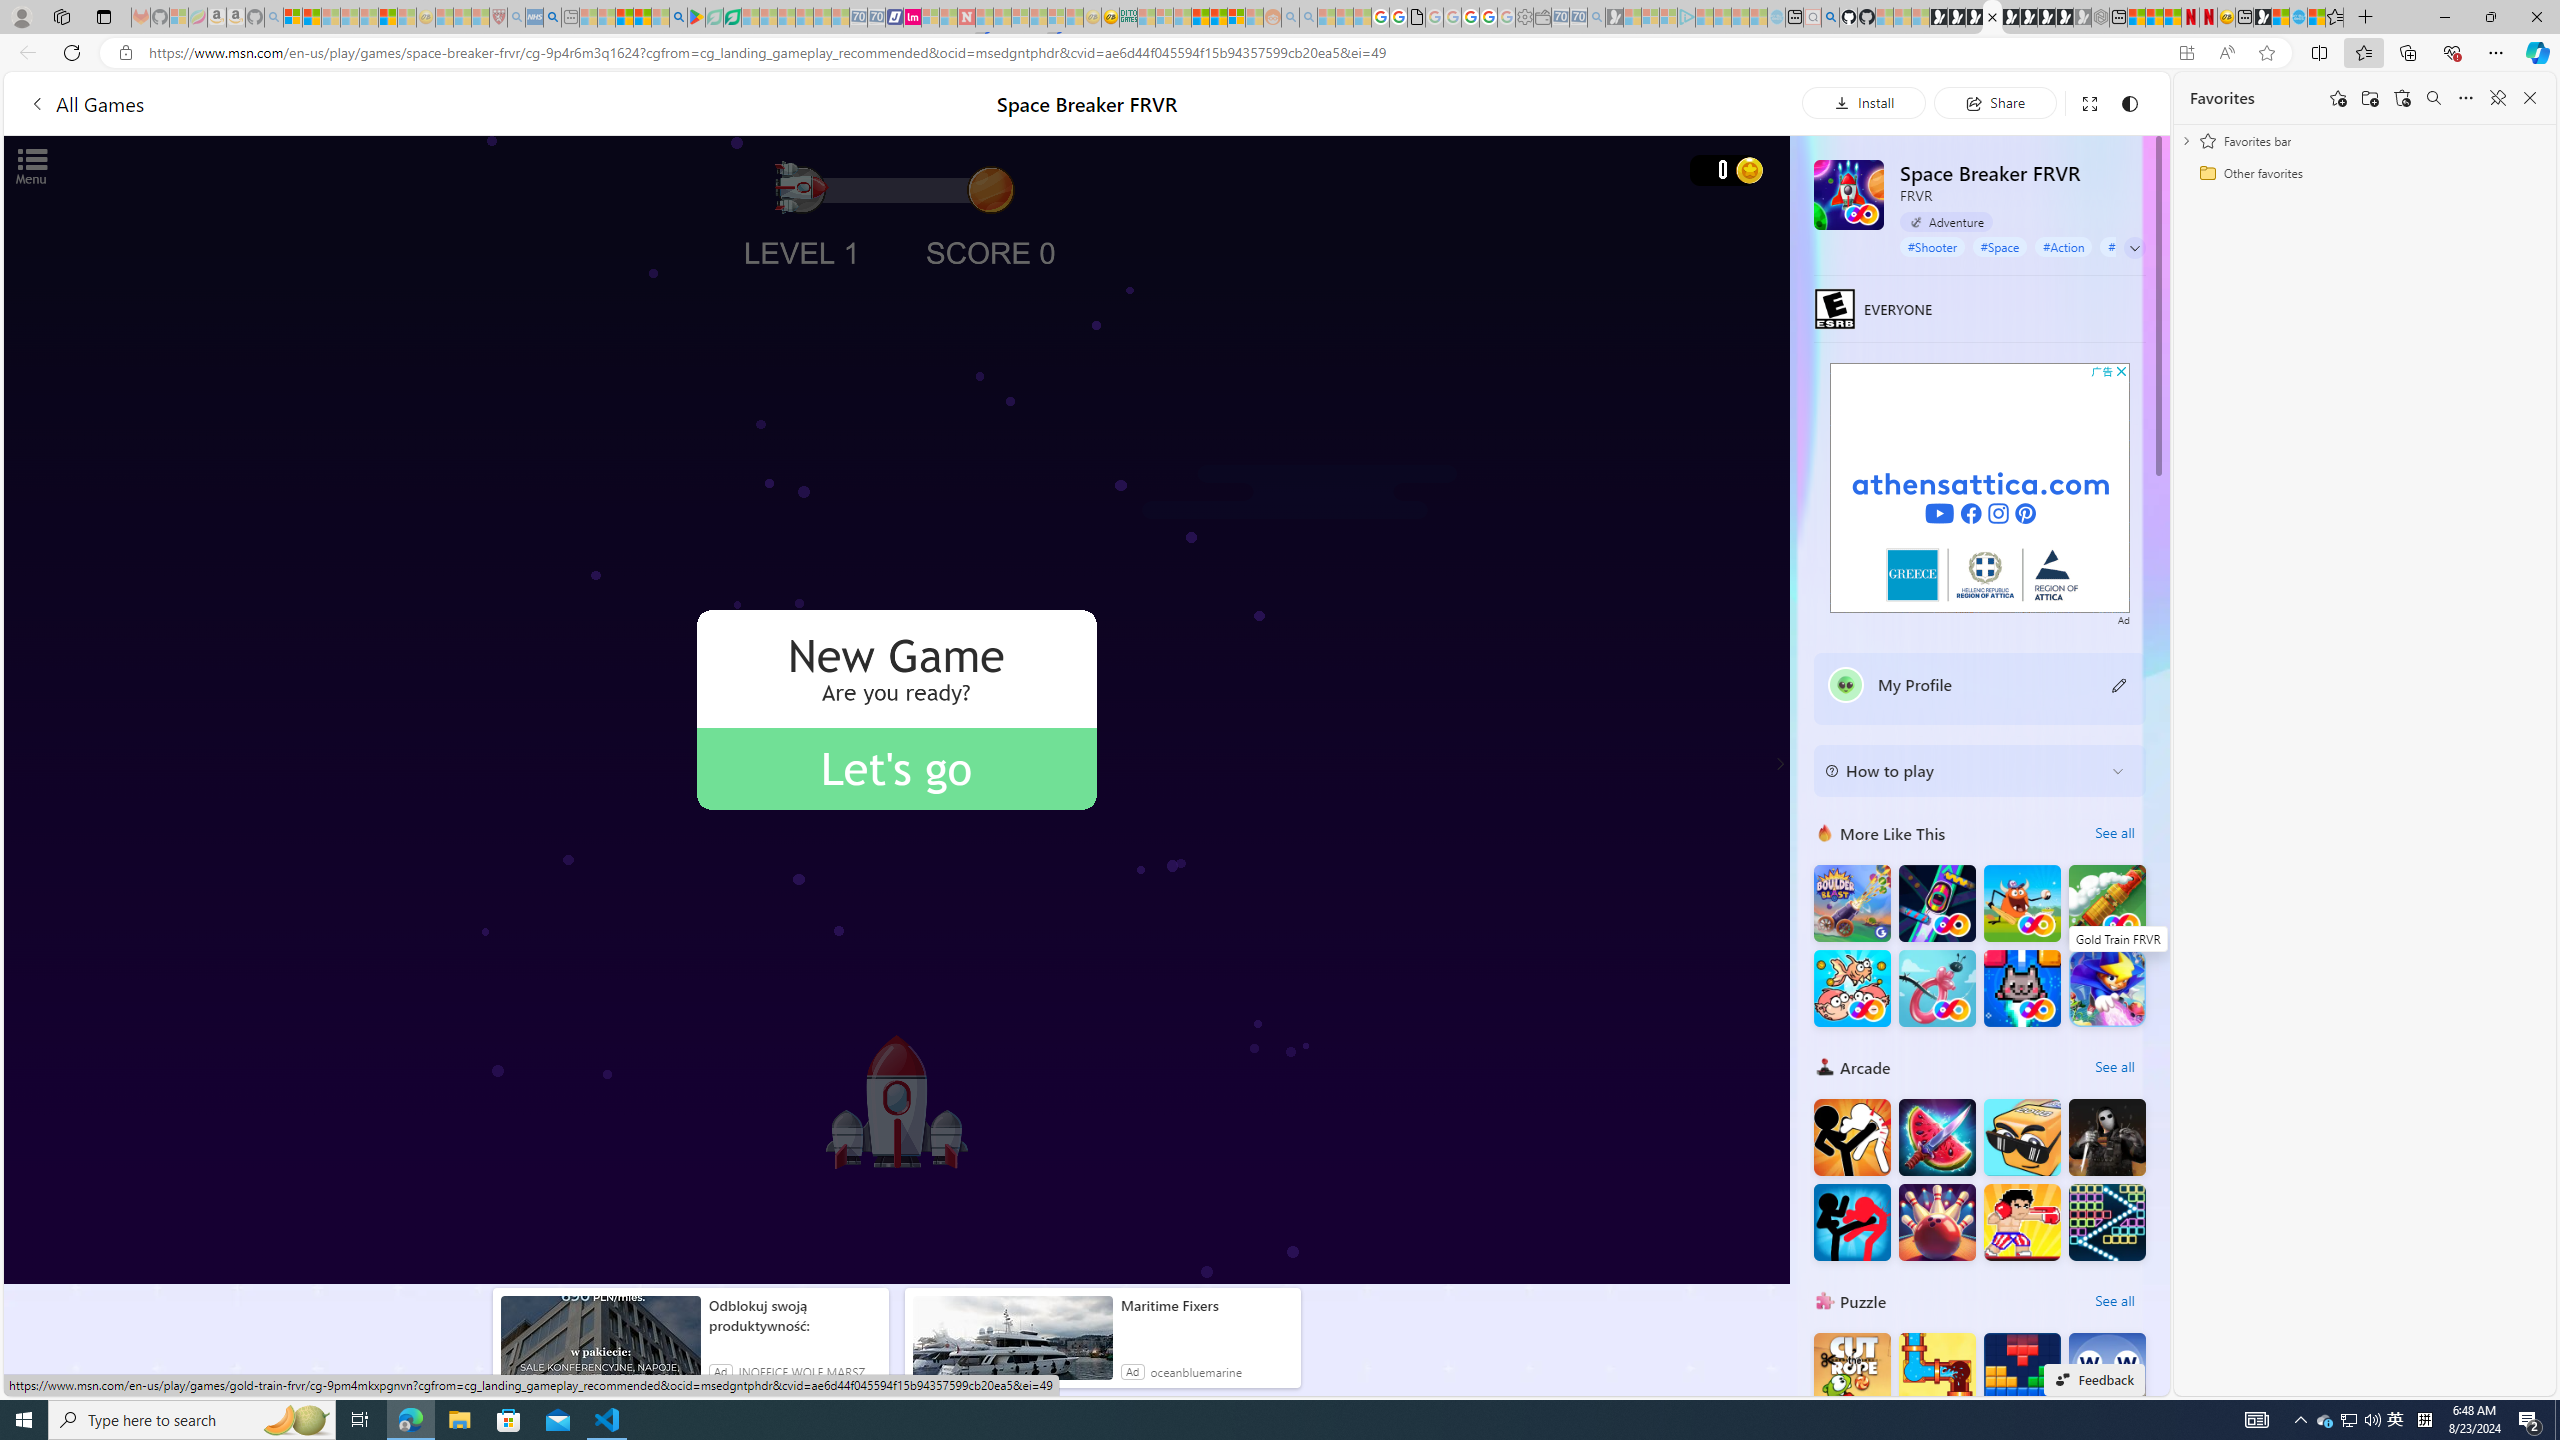  What do you see at coordinates (2124, 246) in the screenshot?
I see `#Sci Fi` at bounding box center [2124, 246].